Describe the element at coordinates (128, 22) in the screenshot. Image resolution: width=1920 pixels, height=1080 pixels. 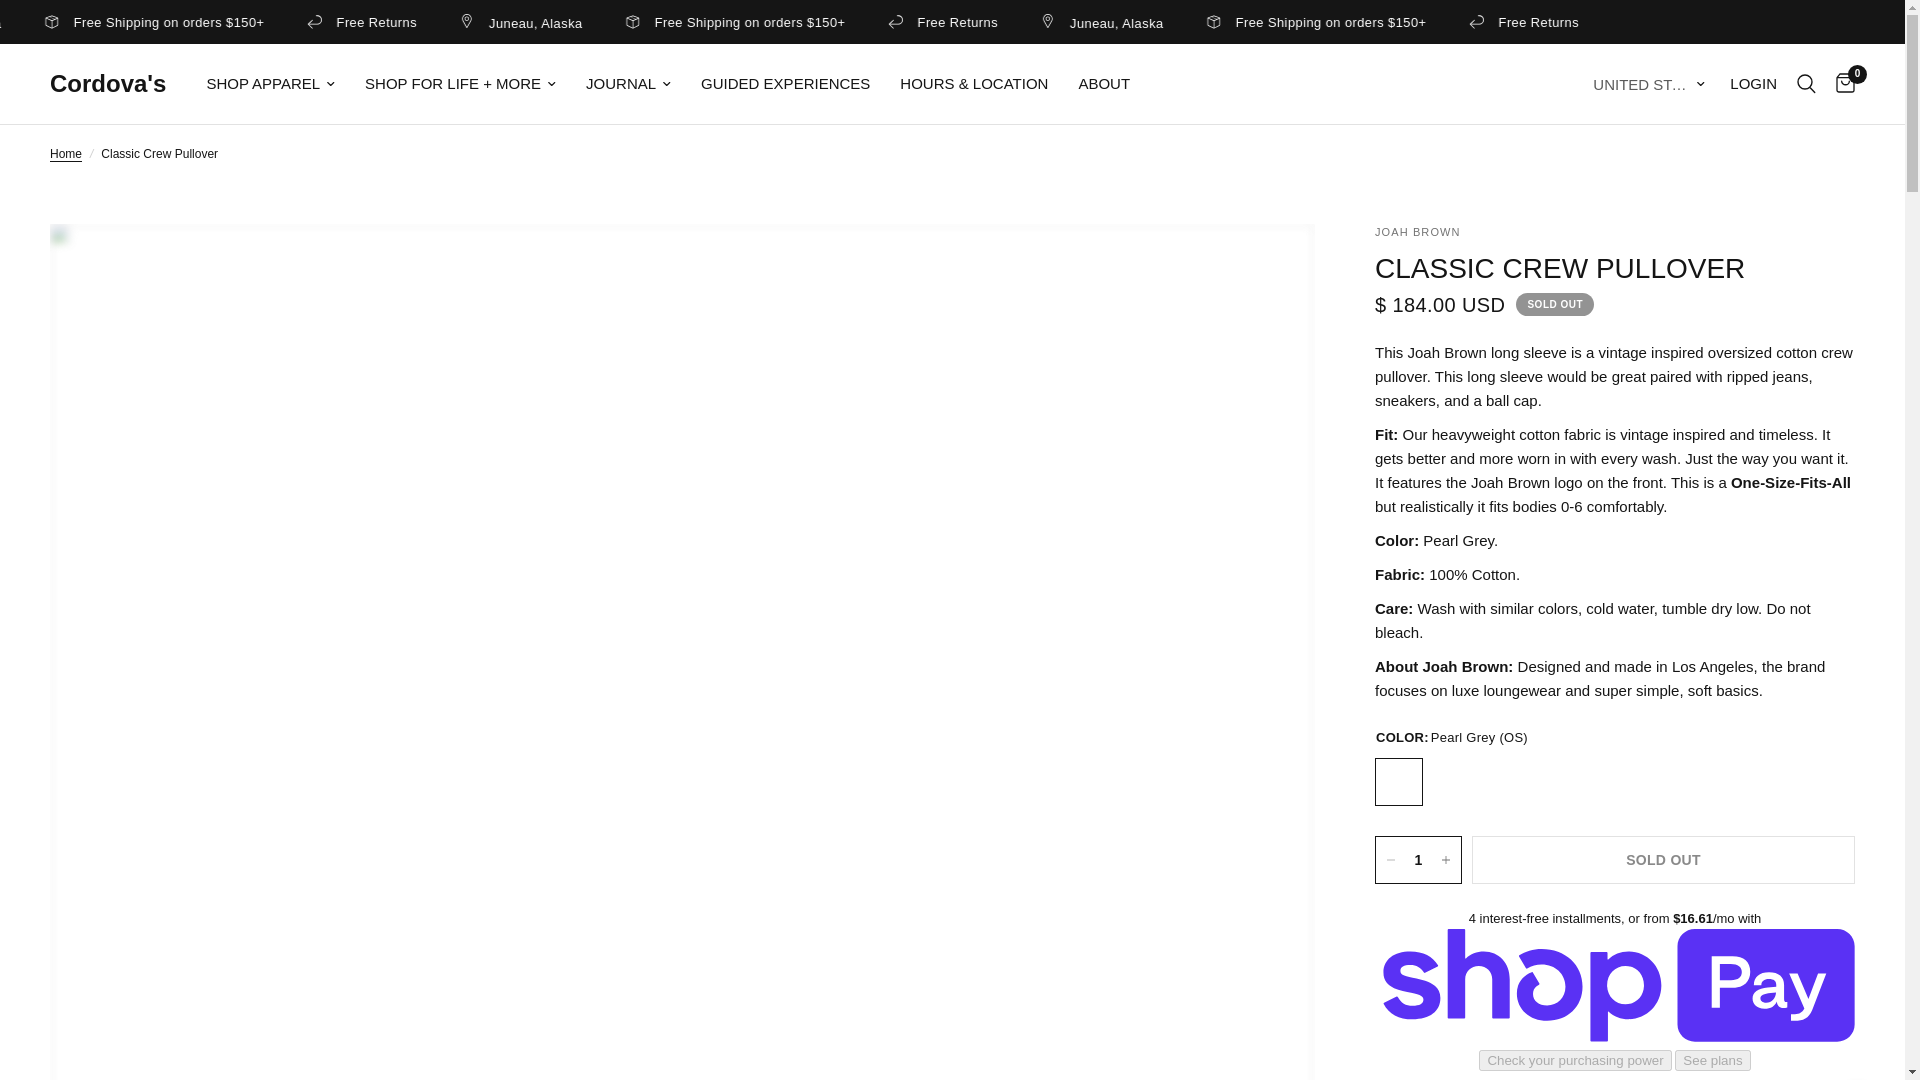
I see `Juneau, Alaska` at that location.